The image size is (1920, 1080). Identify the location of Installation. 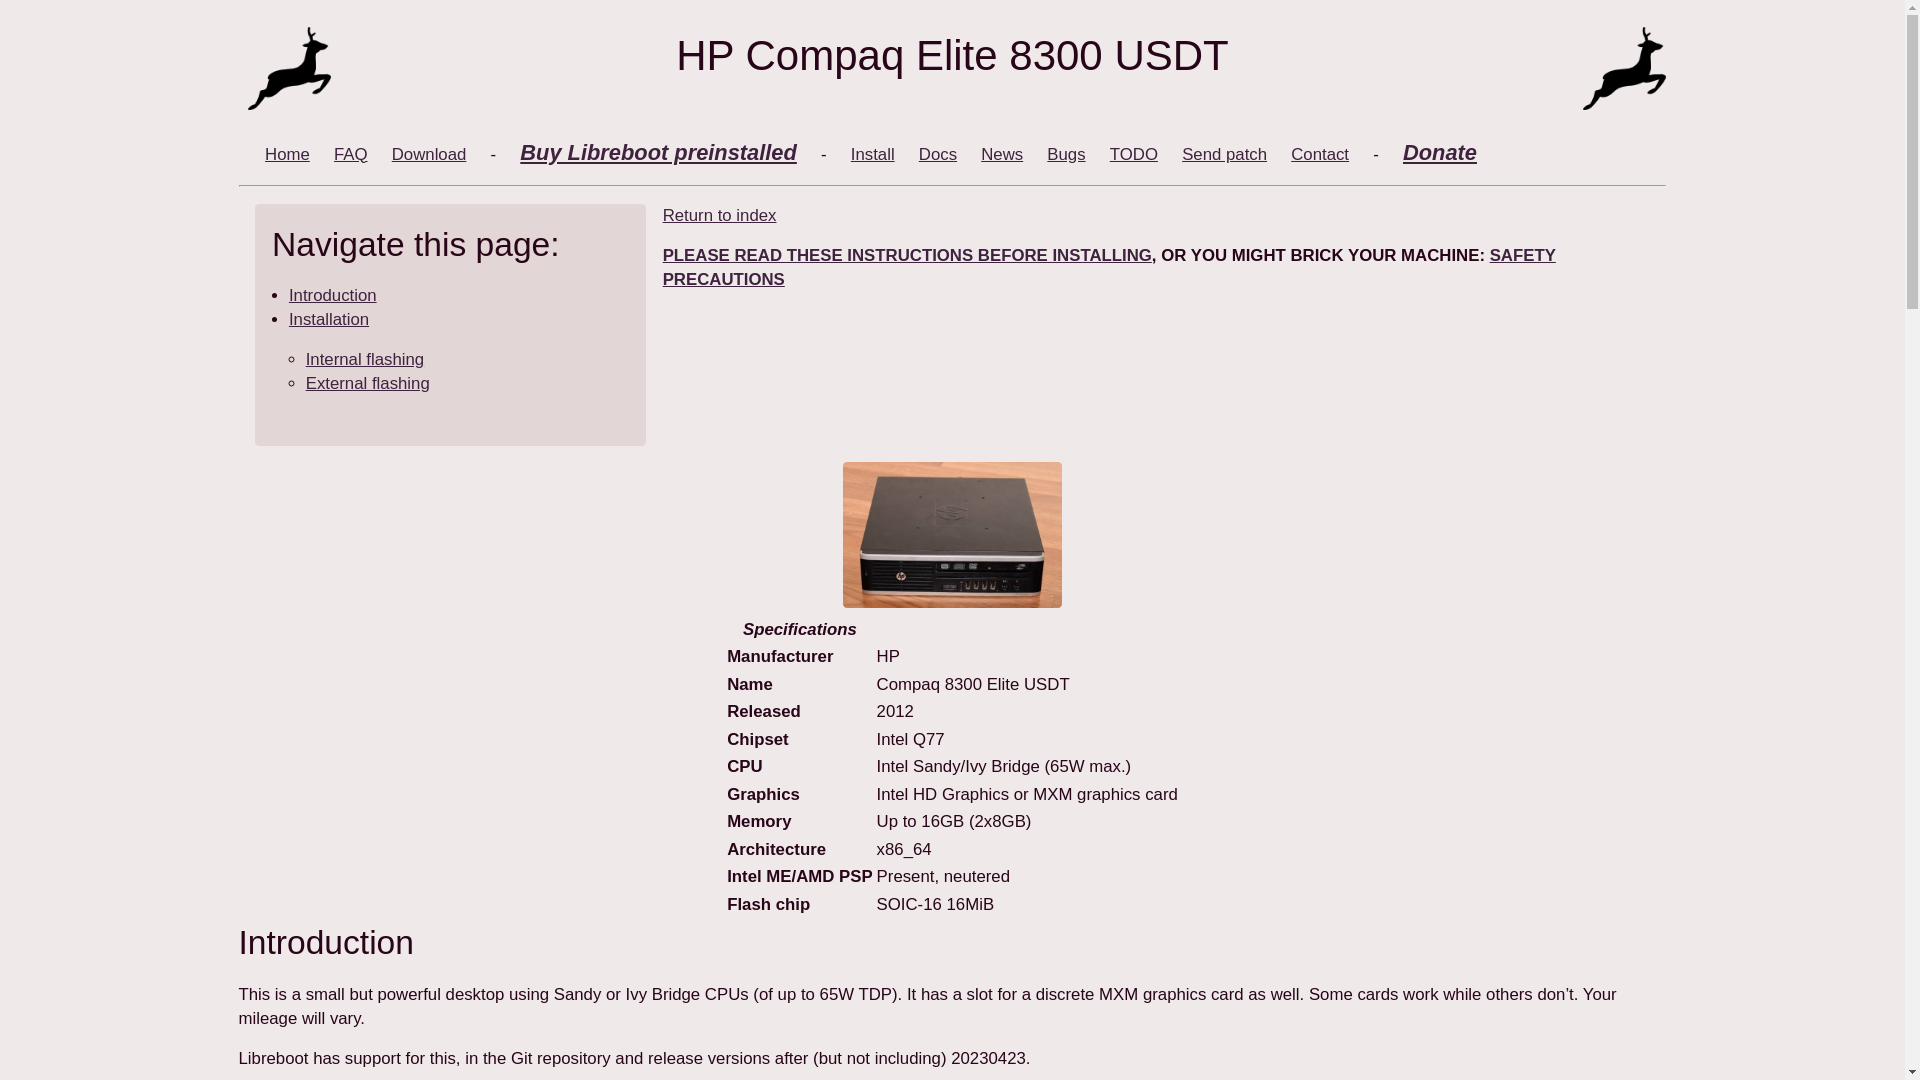
(328, 319).